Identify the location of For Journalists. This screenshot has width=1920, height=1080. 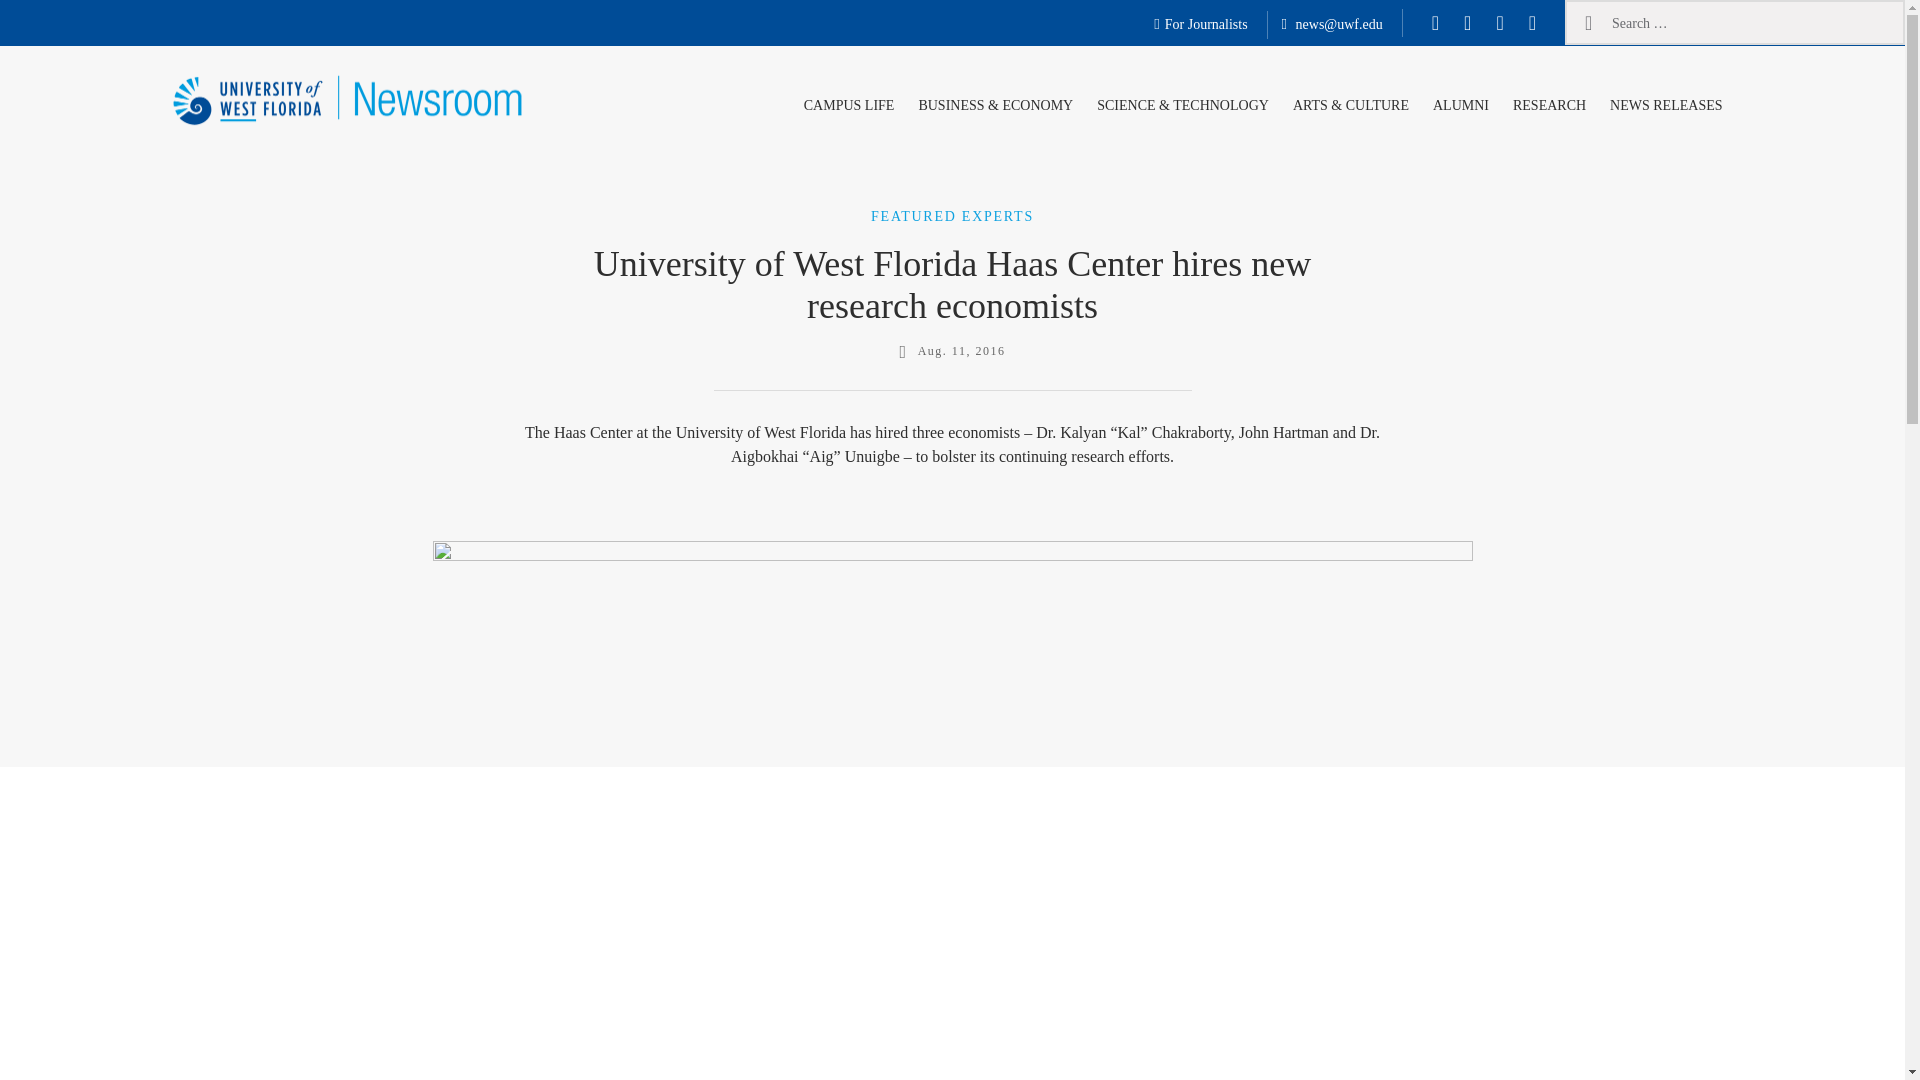
(1200, 25).